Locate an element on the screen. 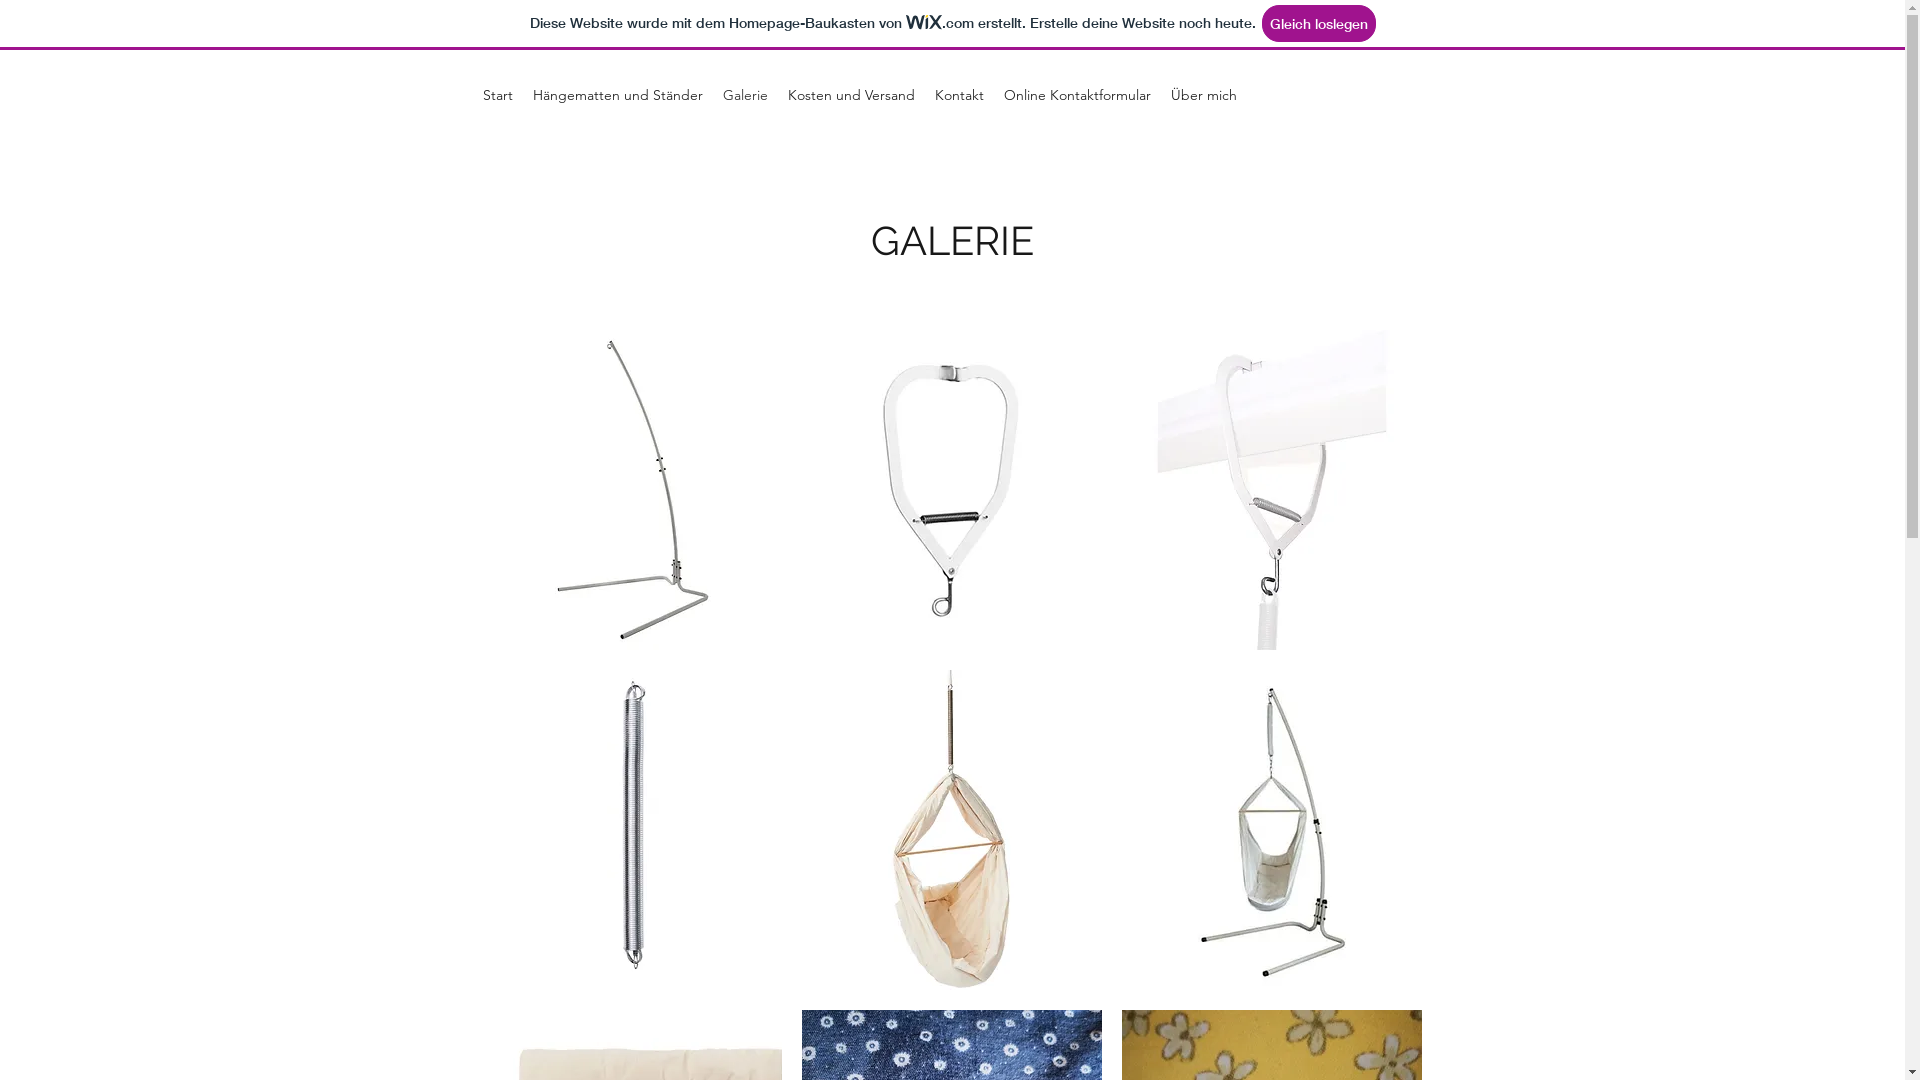 This screenshot has width=1920, height=1080. Kontakt is located at coordinates (958, 95).